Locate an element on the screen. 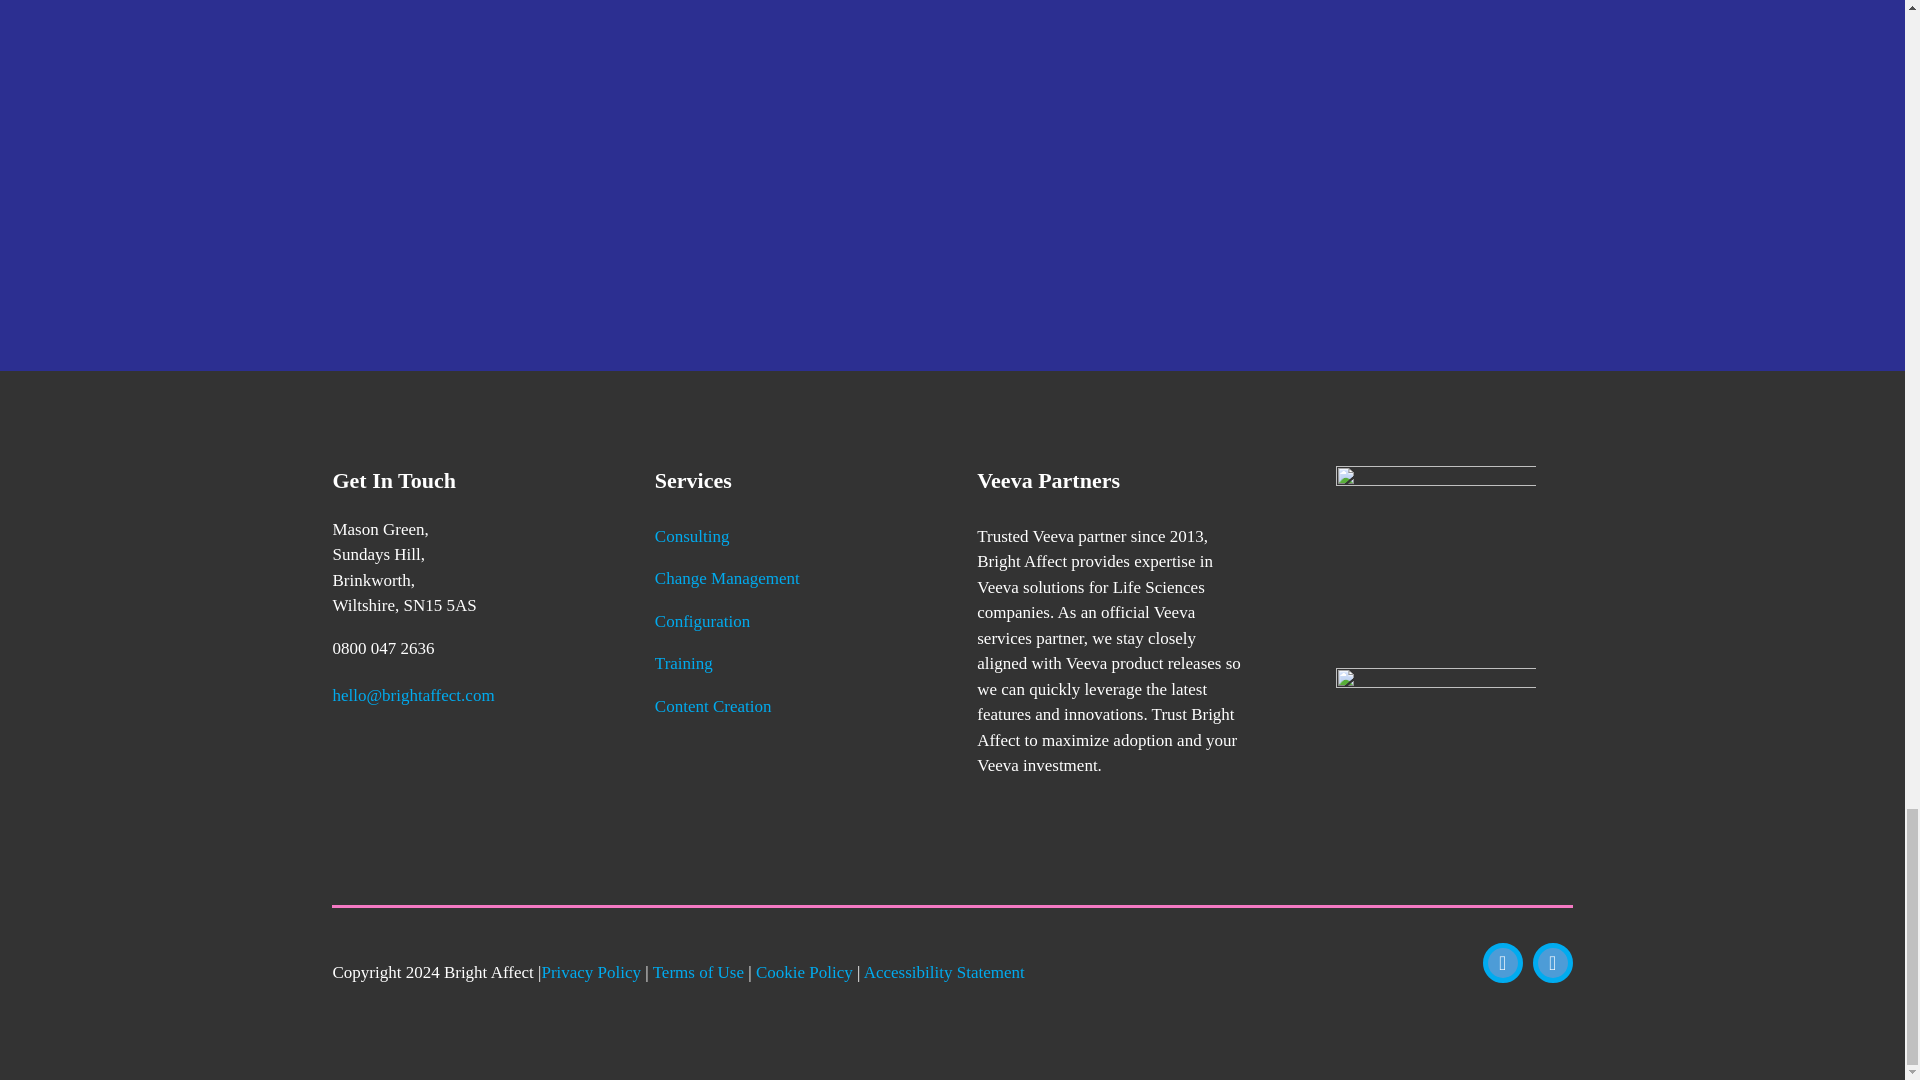  X is located at coordinates (1502, 962).